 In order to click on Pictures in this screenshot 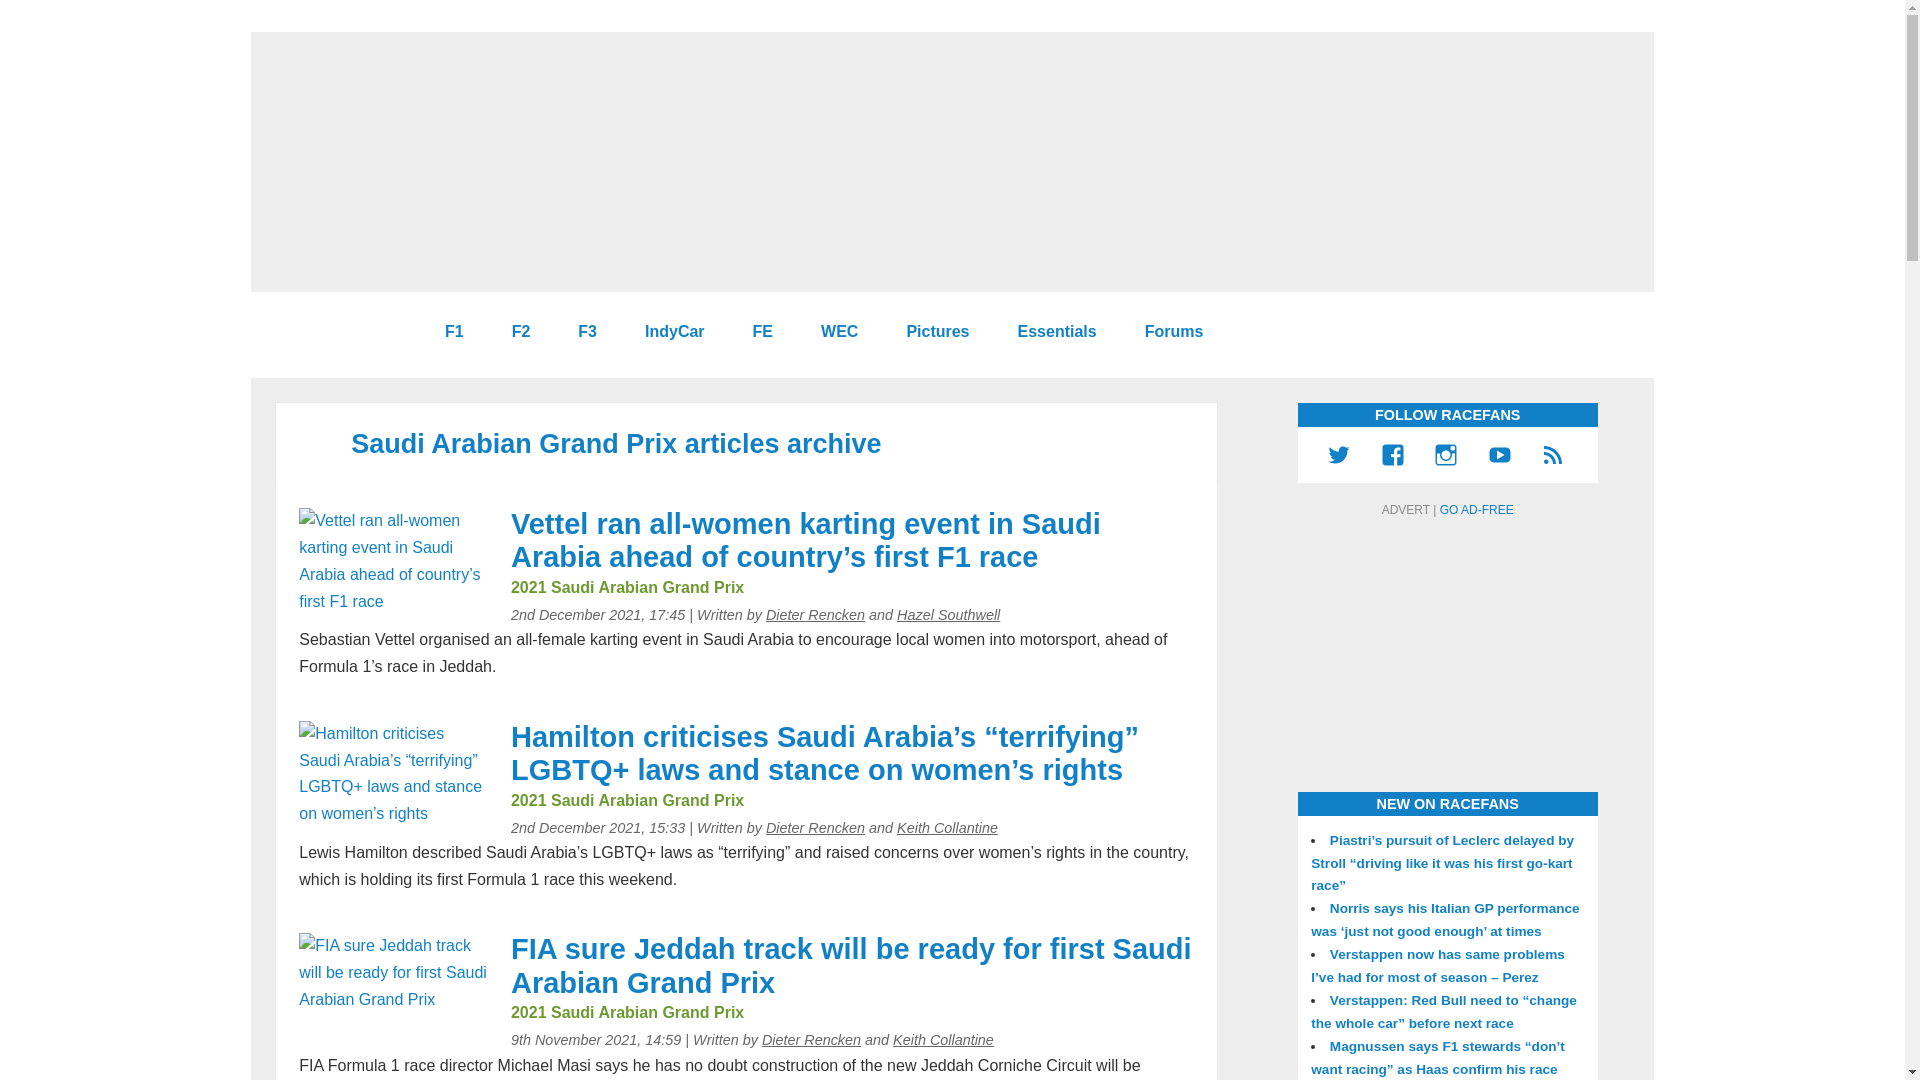, I will do `click(928, 332)`.